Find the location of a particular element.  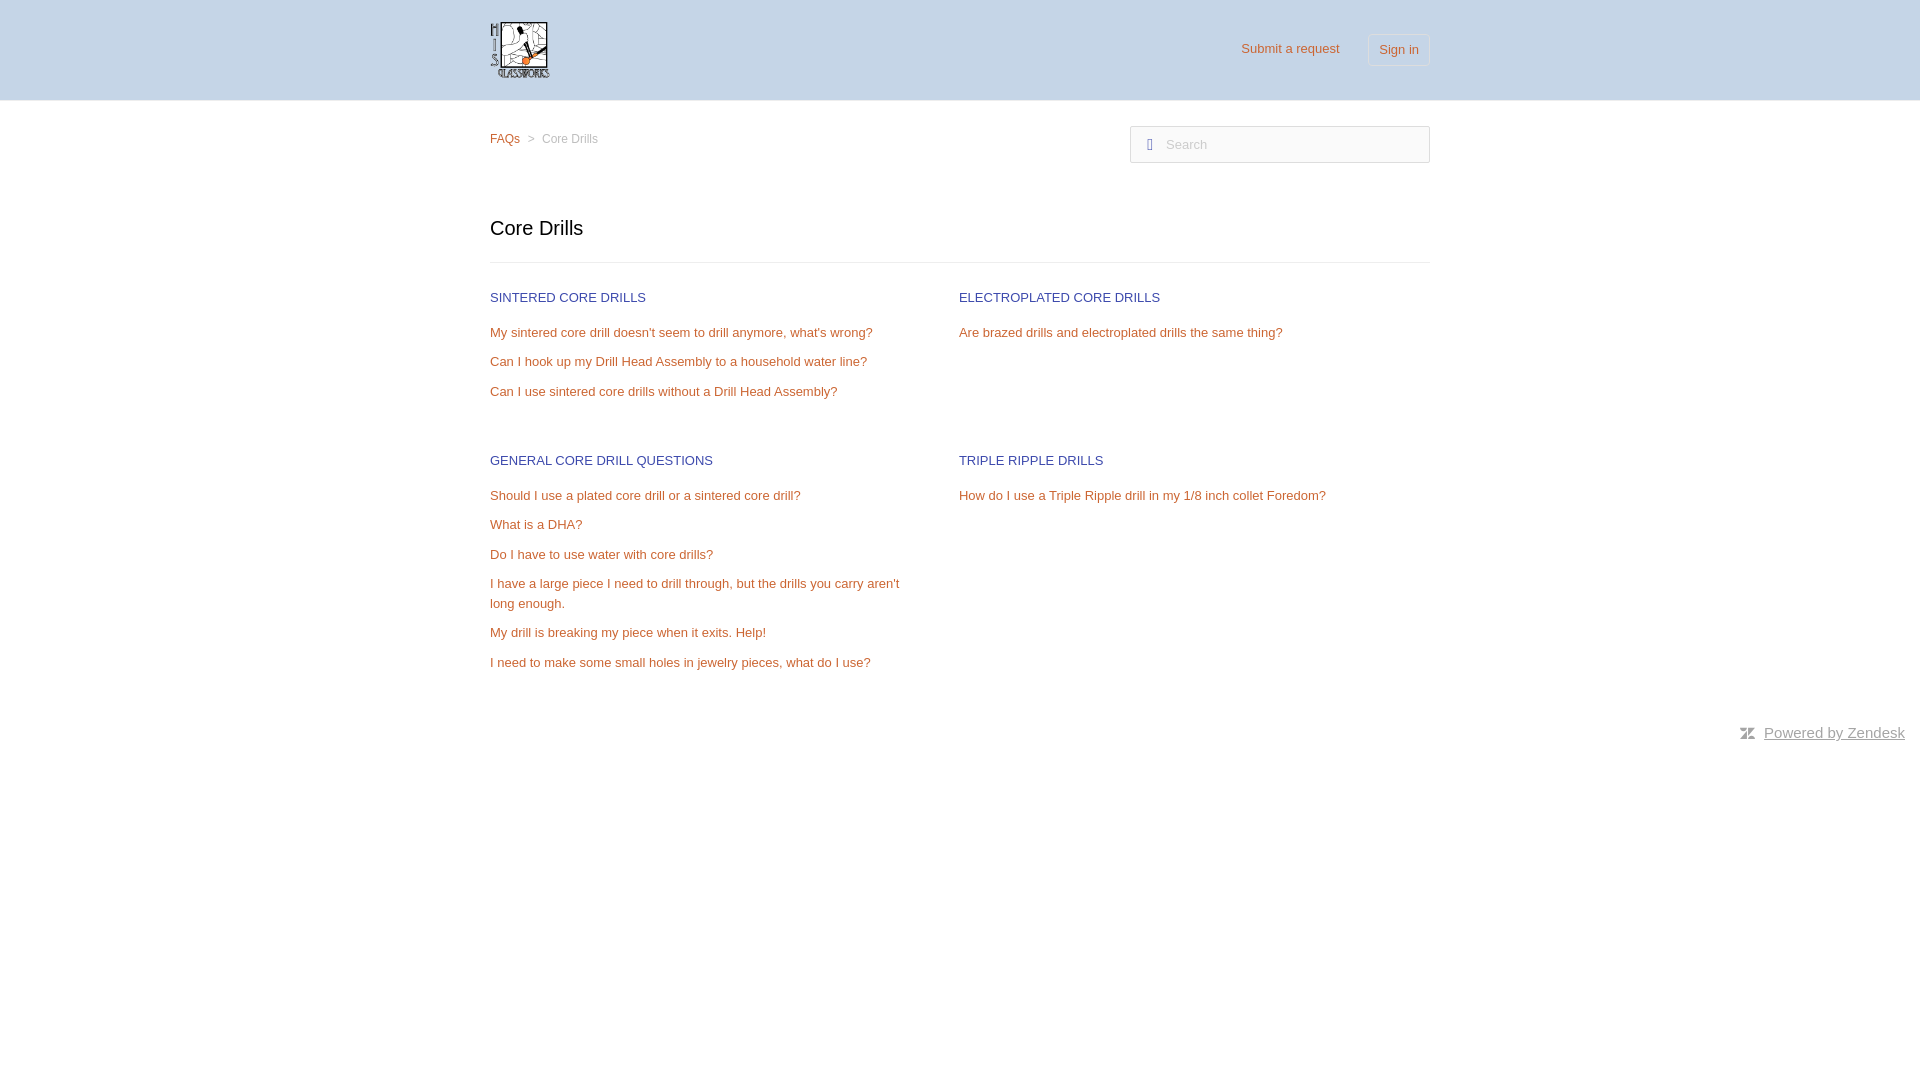

SINTERED CORE DRILLS is located at coordinates (567, 297).